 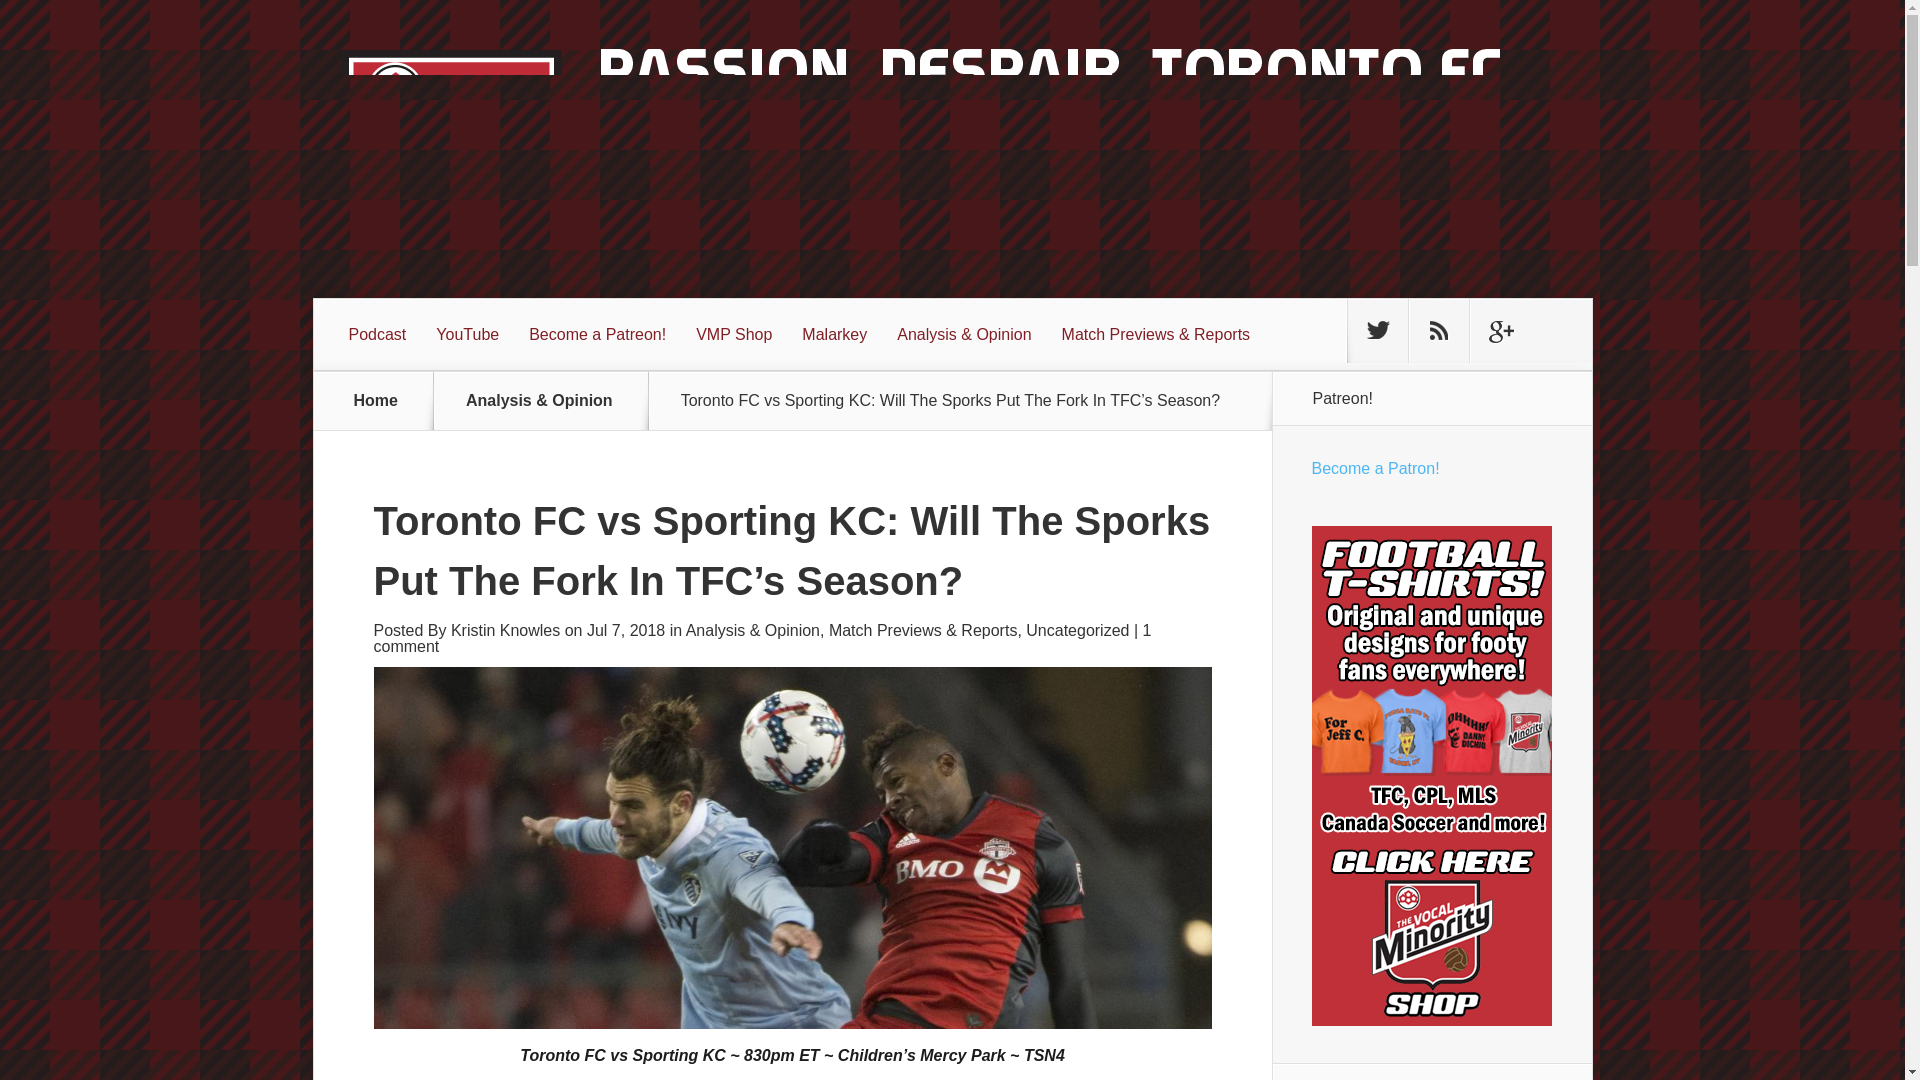 What do you see at coordinates (598, 335) in the screenshot?
I see `Become a Patreon!` at bounding box center [598, 335].